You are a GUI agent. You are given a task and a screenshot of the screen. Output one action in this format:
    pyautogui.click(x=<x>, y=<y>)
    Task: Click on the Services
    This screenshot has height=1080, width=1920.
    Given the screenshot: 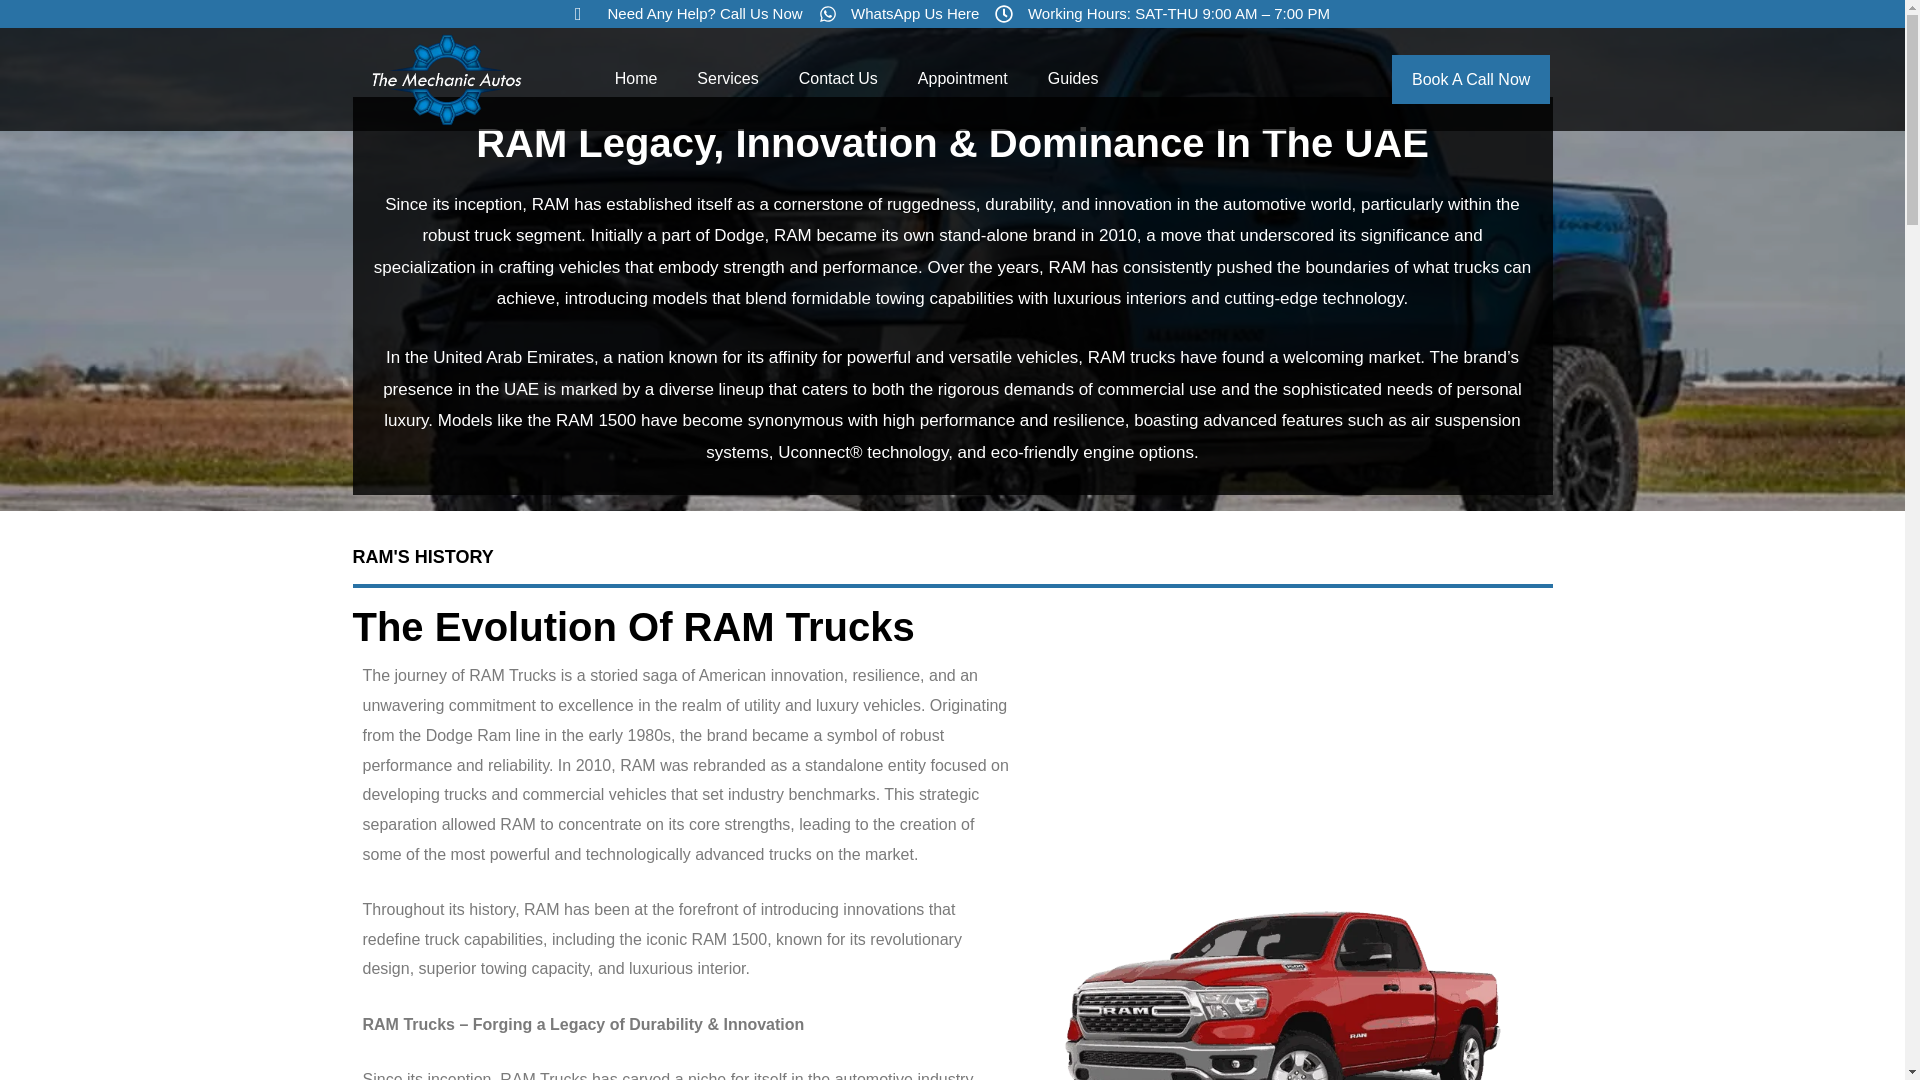 What is the action you would take?
    pyautogui.click(x=727, y=78)
    